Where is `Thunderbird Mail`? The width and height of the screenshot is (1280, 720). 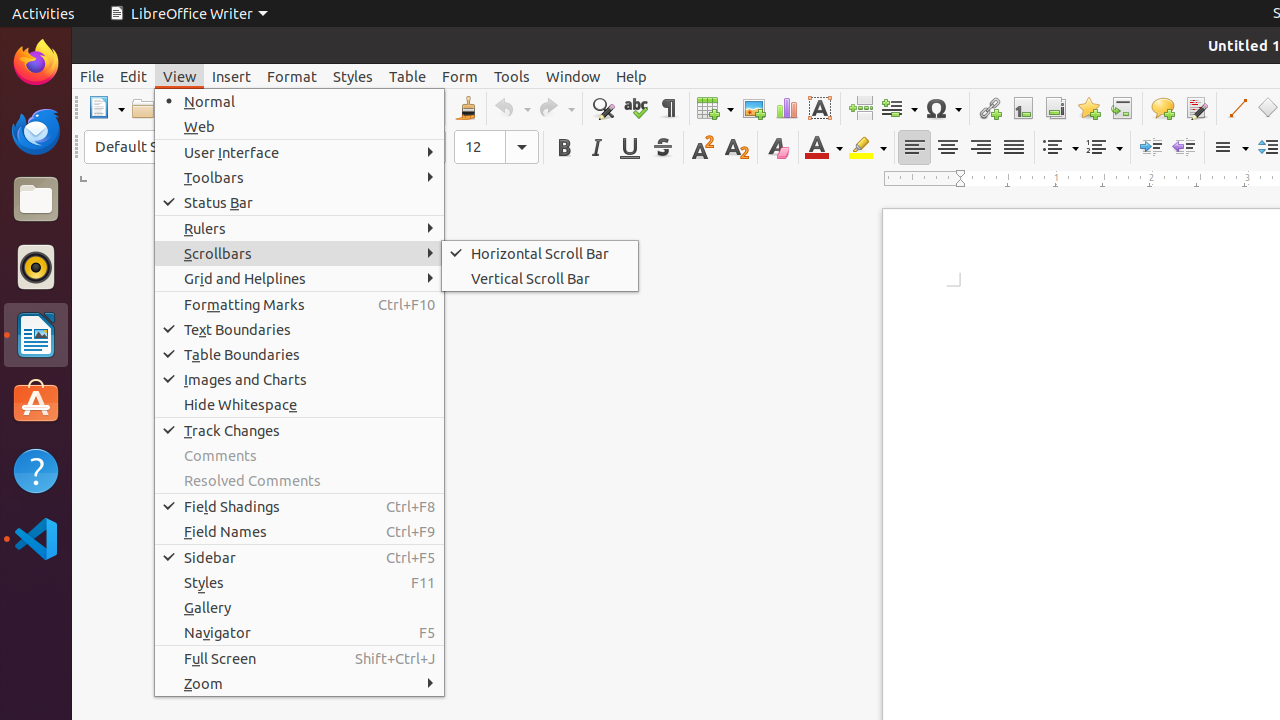 Thunderbird Mail is located at coordinates (36, 131).